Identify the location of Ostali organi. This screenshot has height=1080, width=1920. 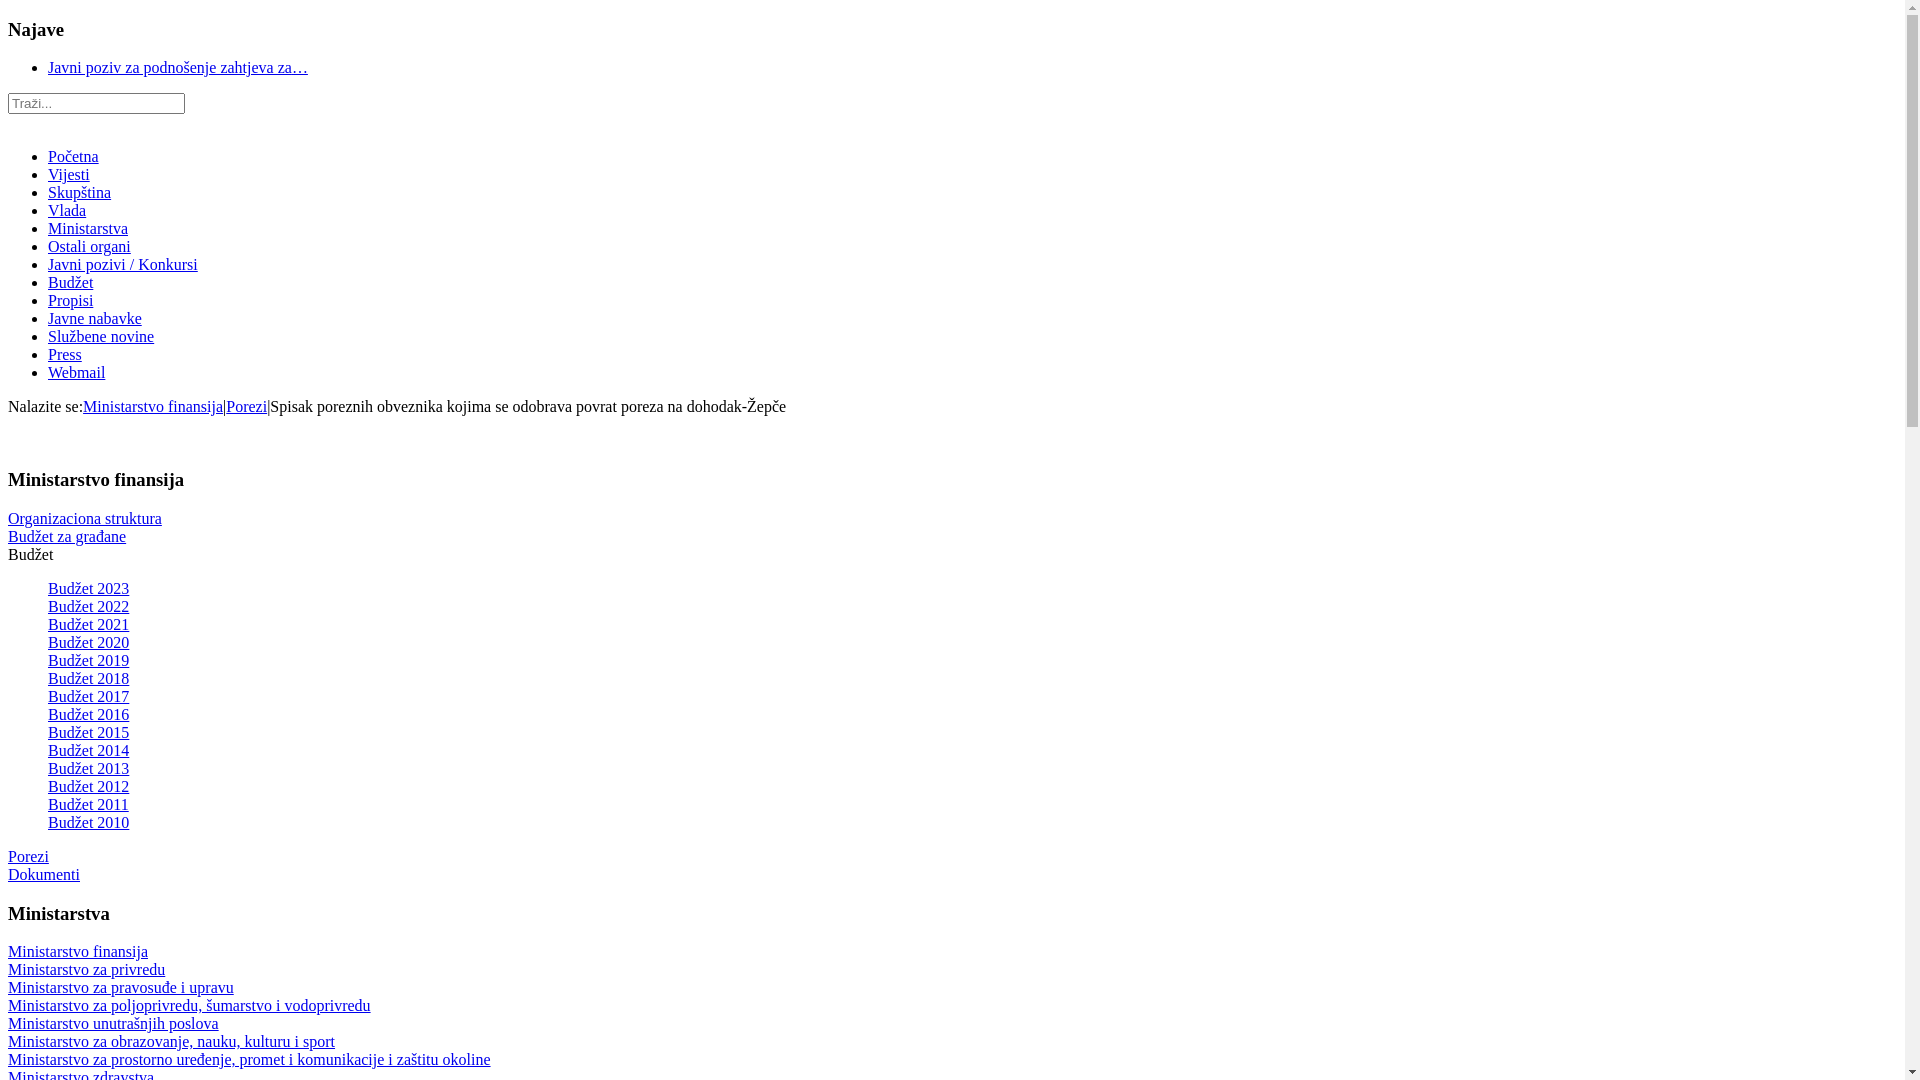
(90, 246).